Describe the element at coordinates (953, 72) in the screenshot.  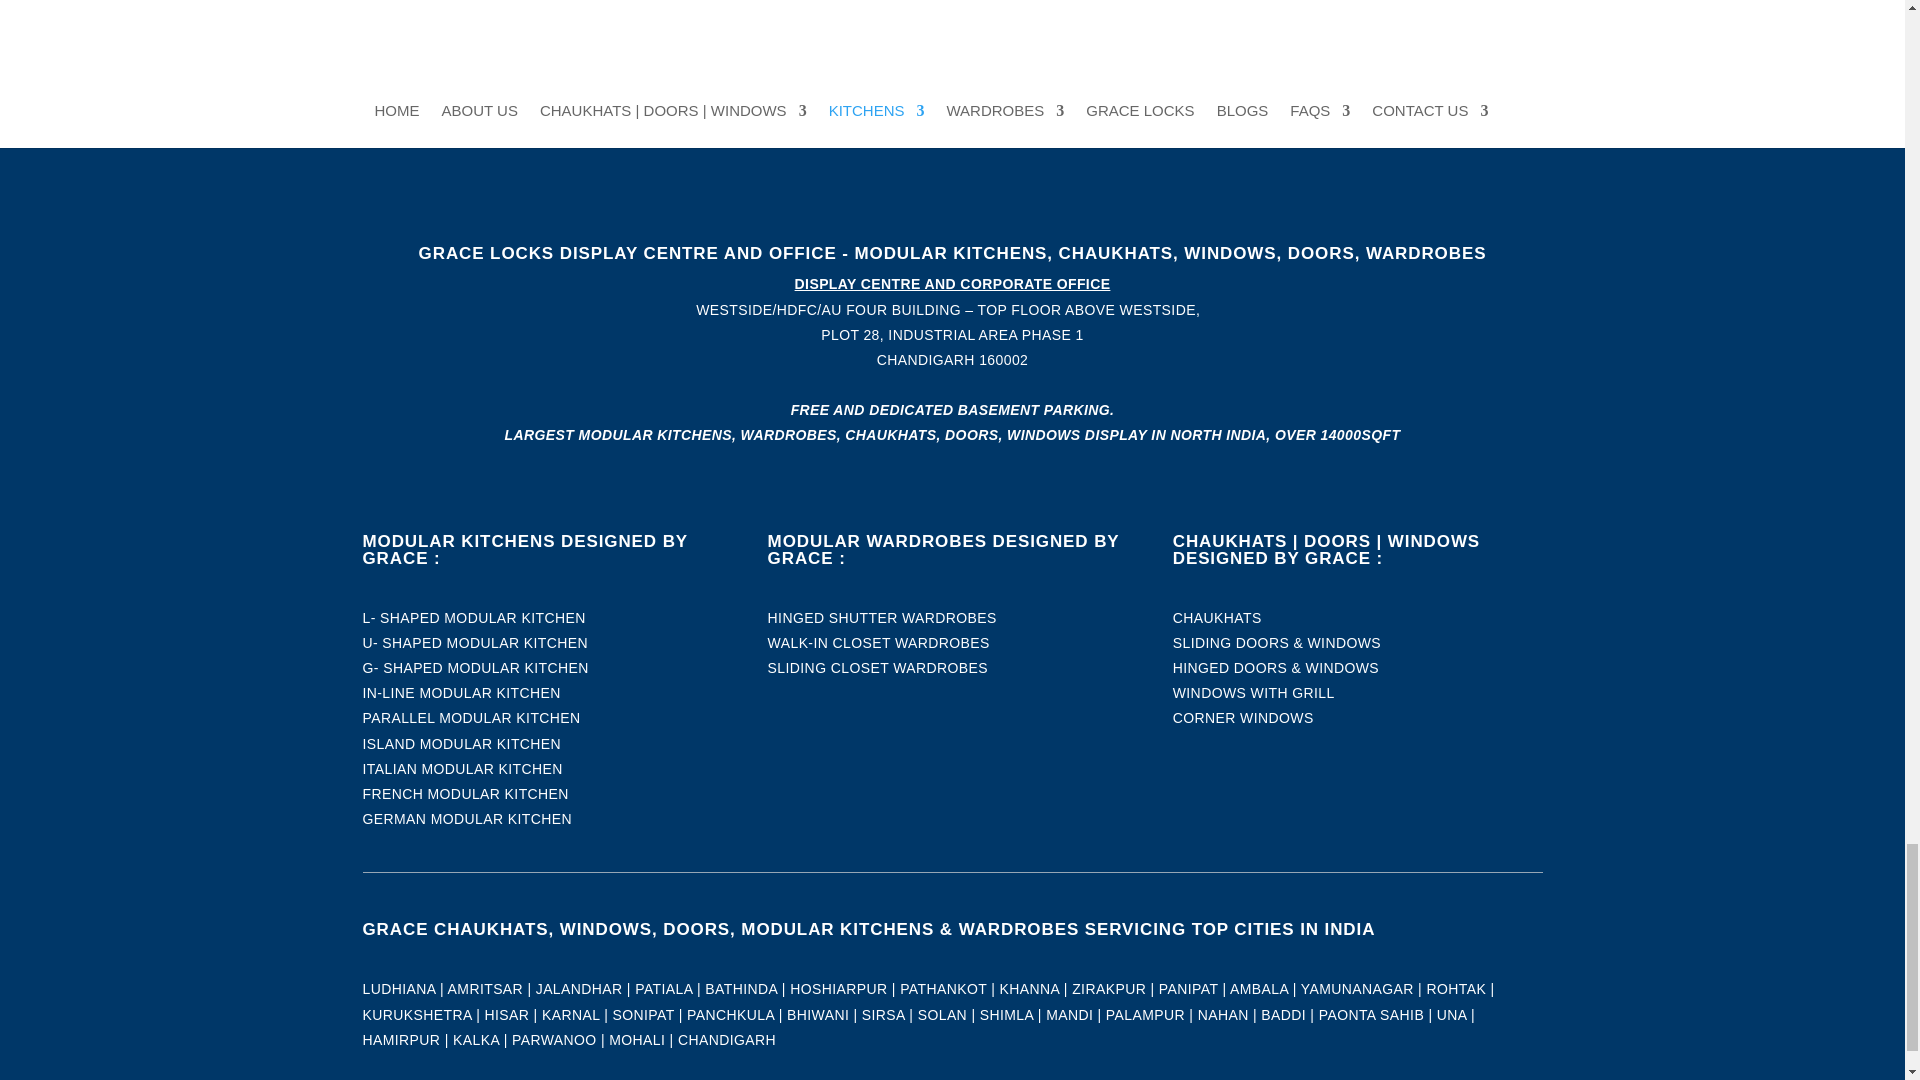
I see `GRACE LOCKS` at that location.